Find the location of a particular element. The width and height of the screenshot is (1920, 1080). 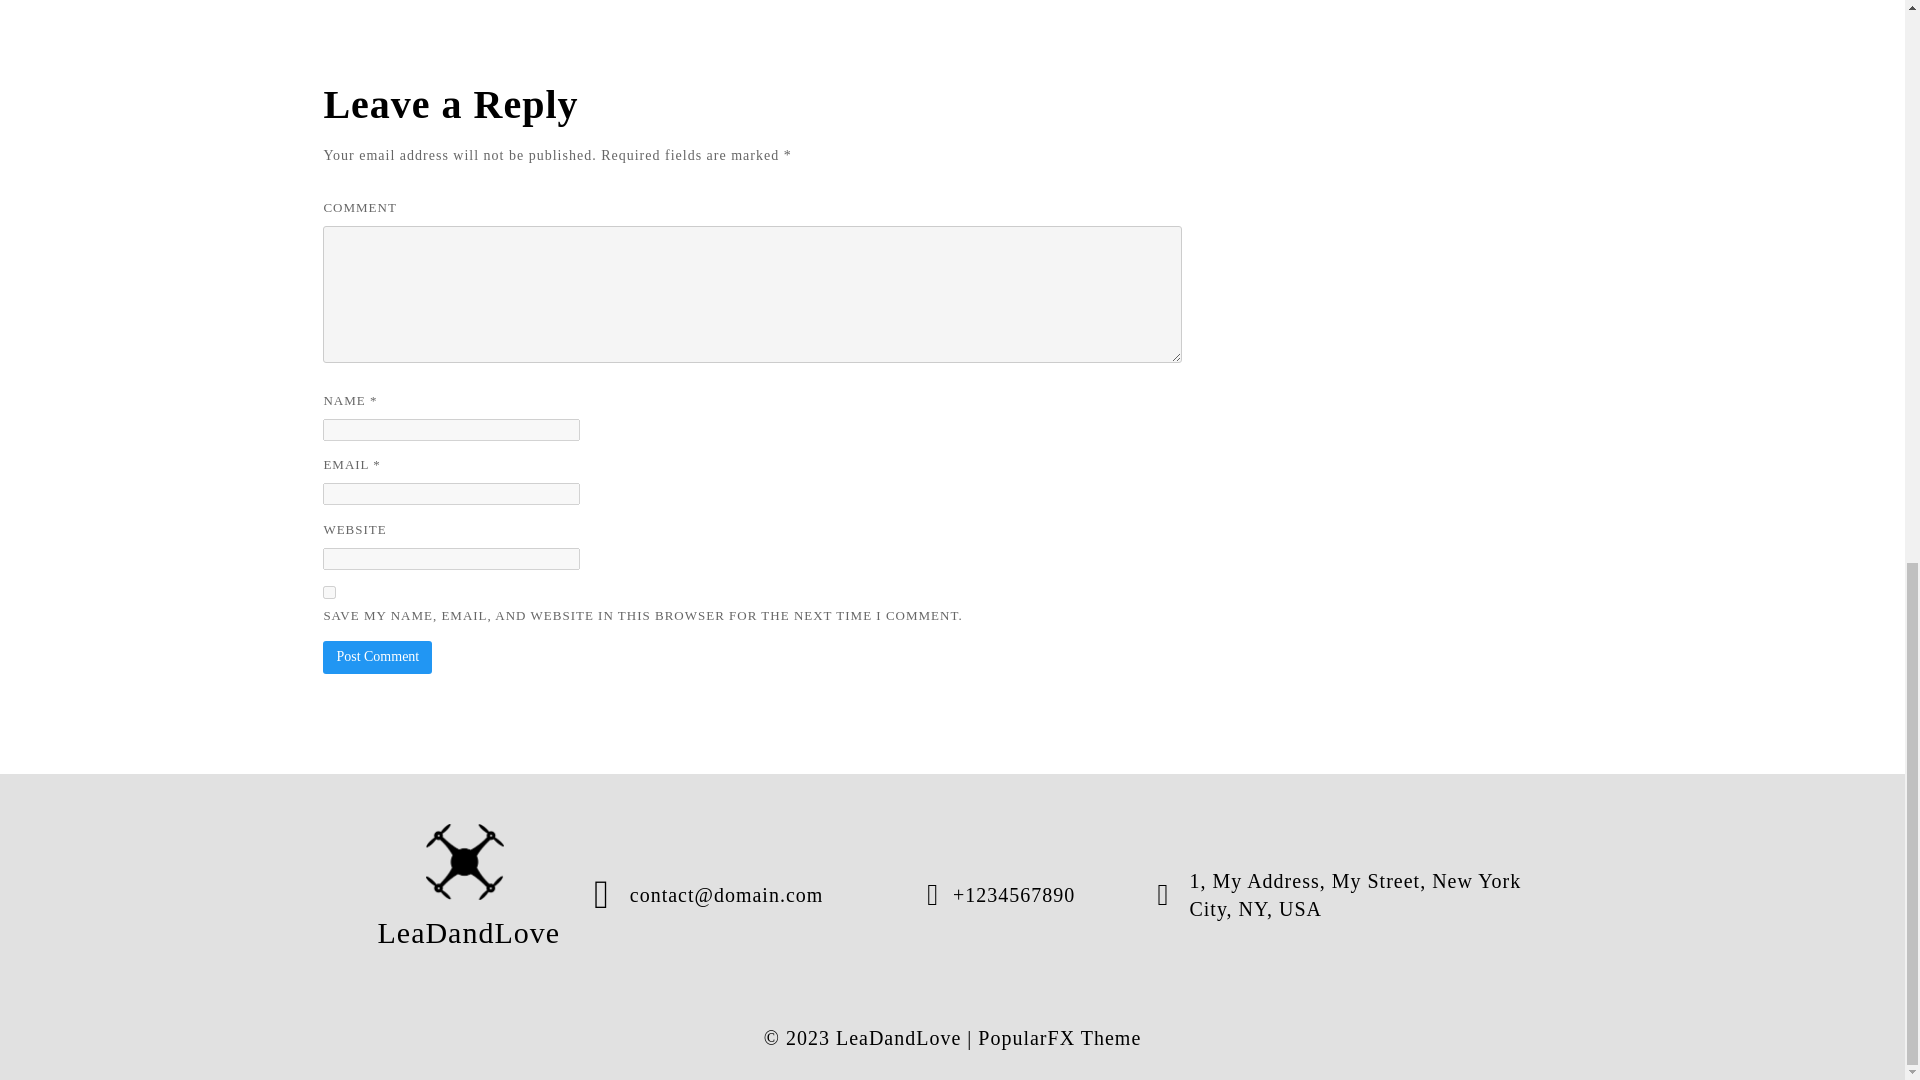

Post Comment is located at coordinates (377, 656).